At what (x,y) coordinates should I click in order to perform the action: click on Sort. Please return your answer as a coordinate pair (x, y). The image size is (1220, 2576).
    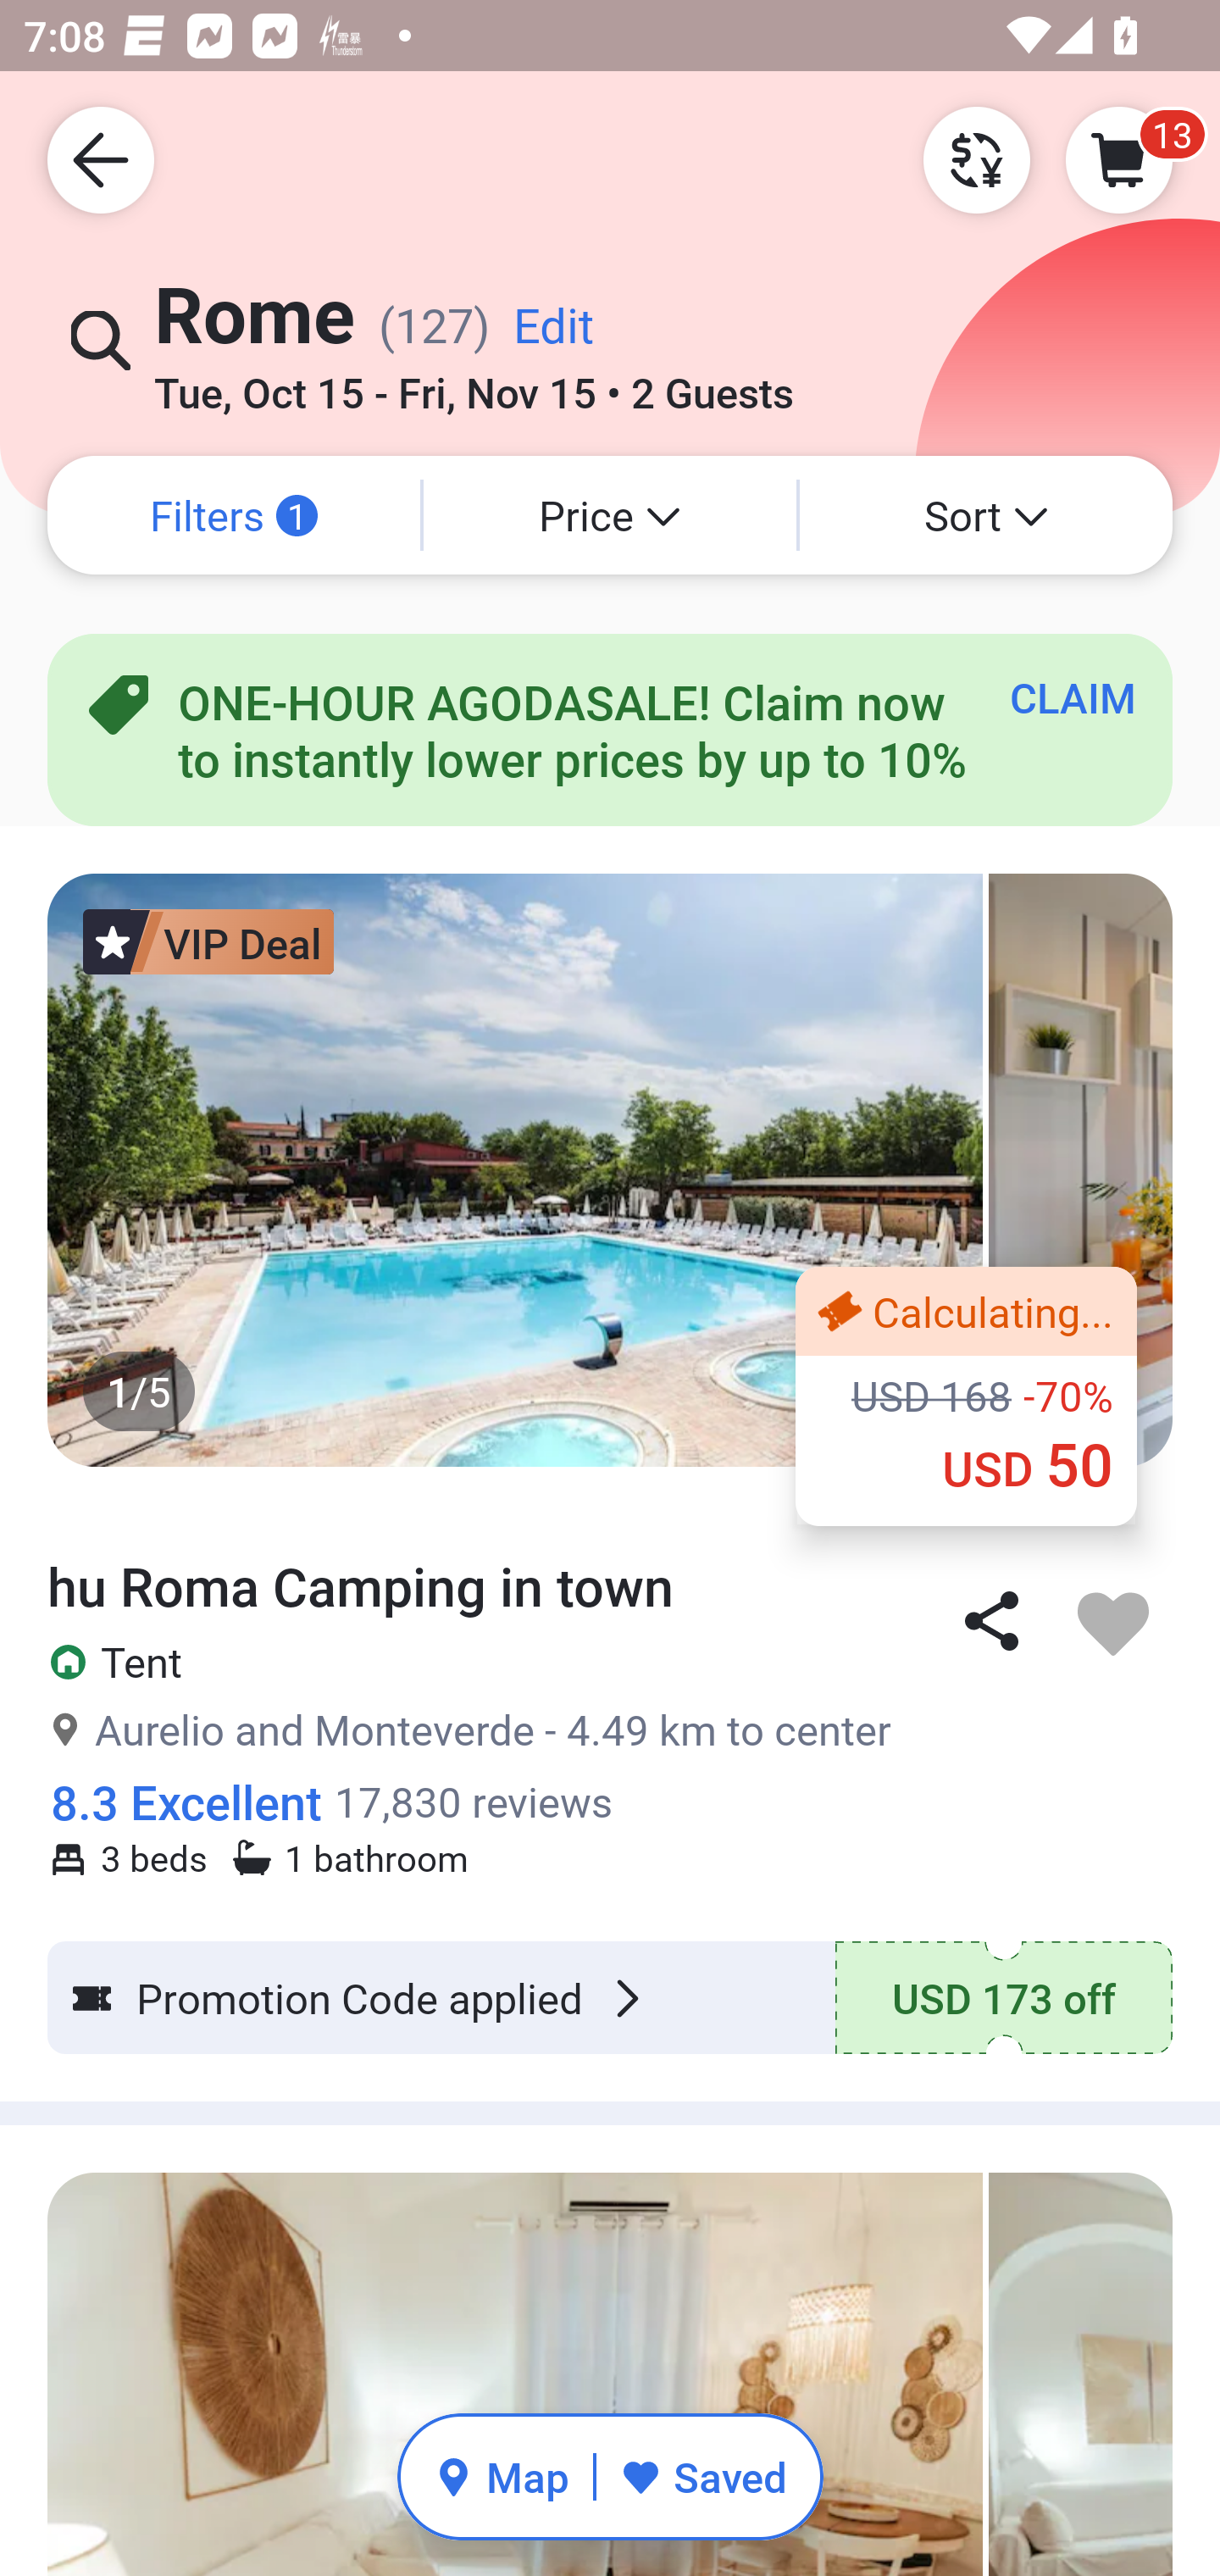
    Looking at the image, I should click on (986, 515).